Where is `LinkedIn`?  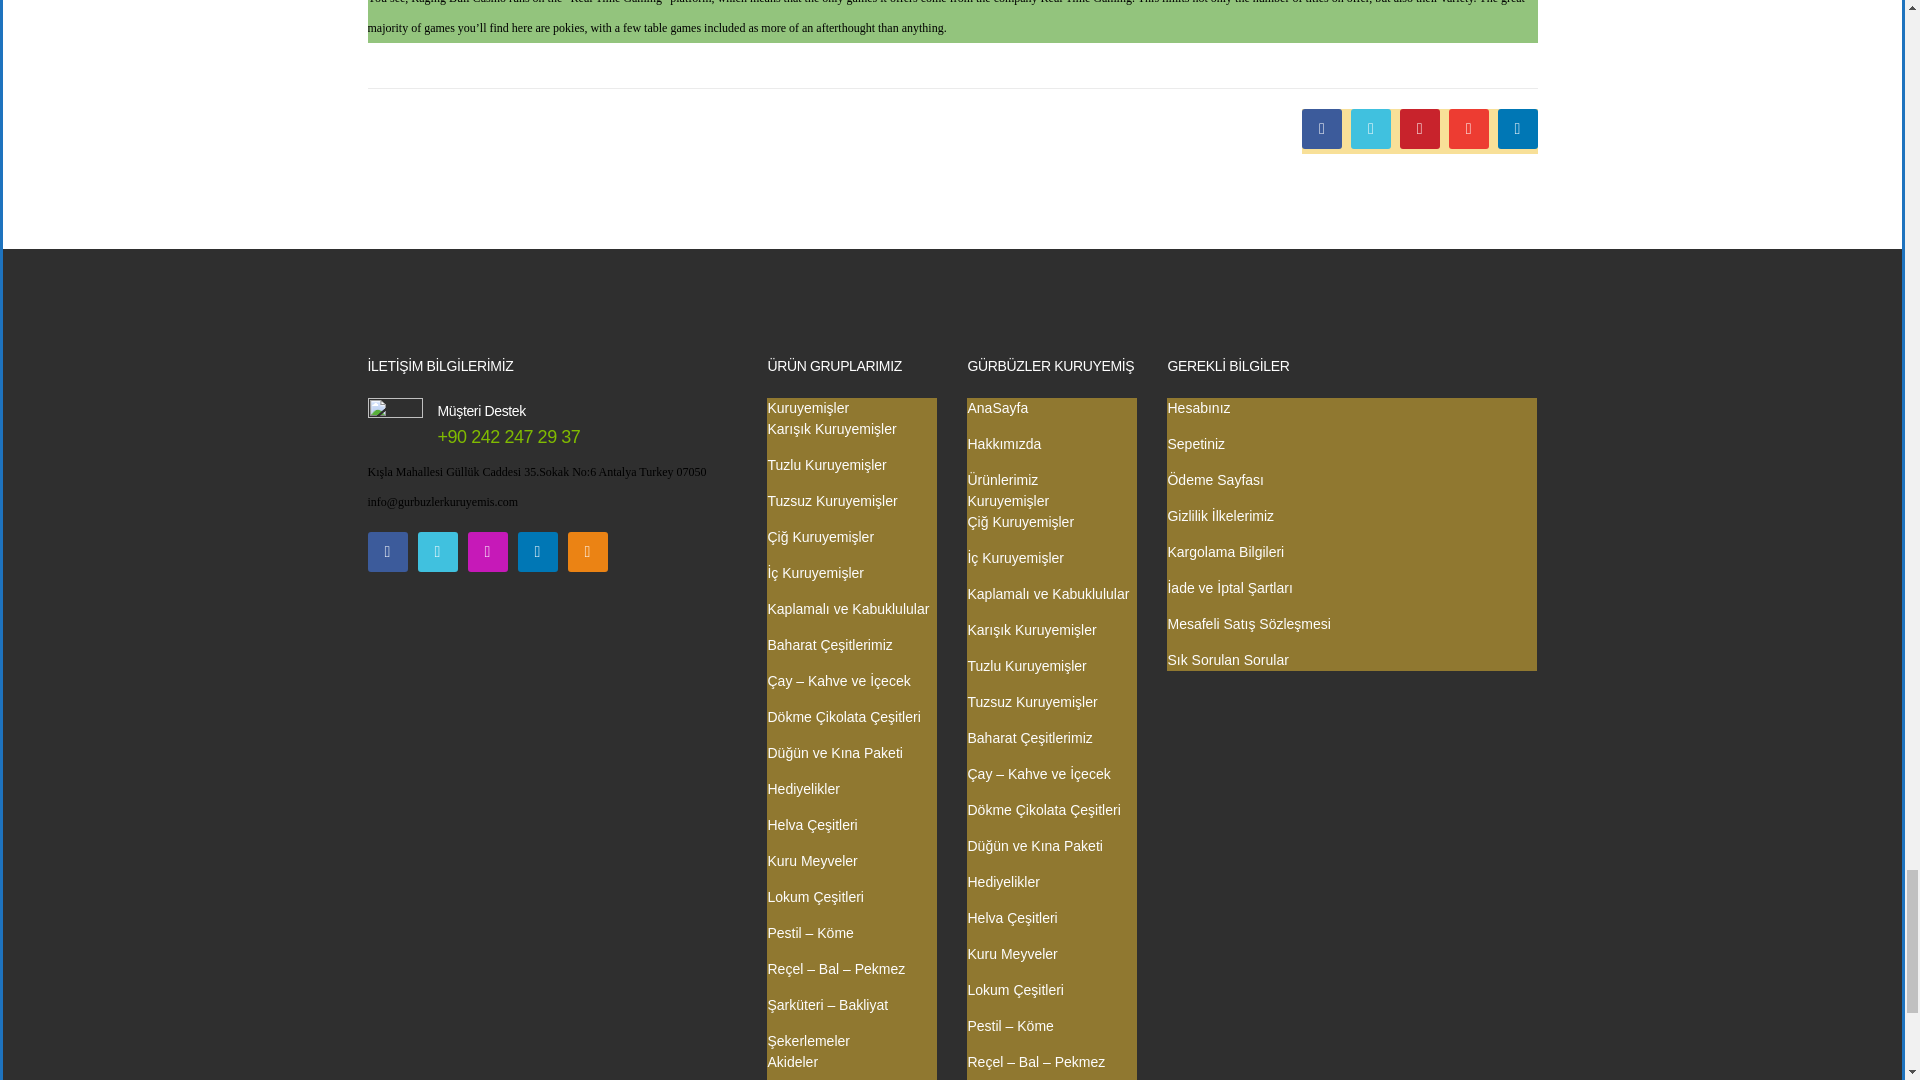
LinkedIn is located at coordinates (1517, 129).